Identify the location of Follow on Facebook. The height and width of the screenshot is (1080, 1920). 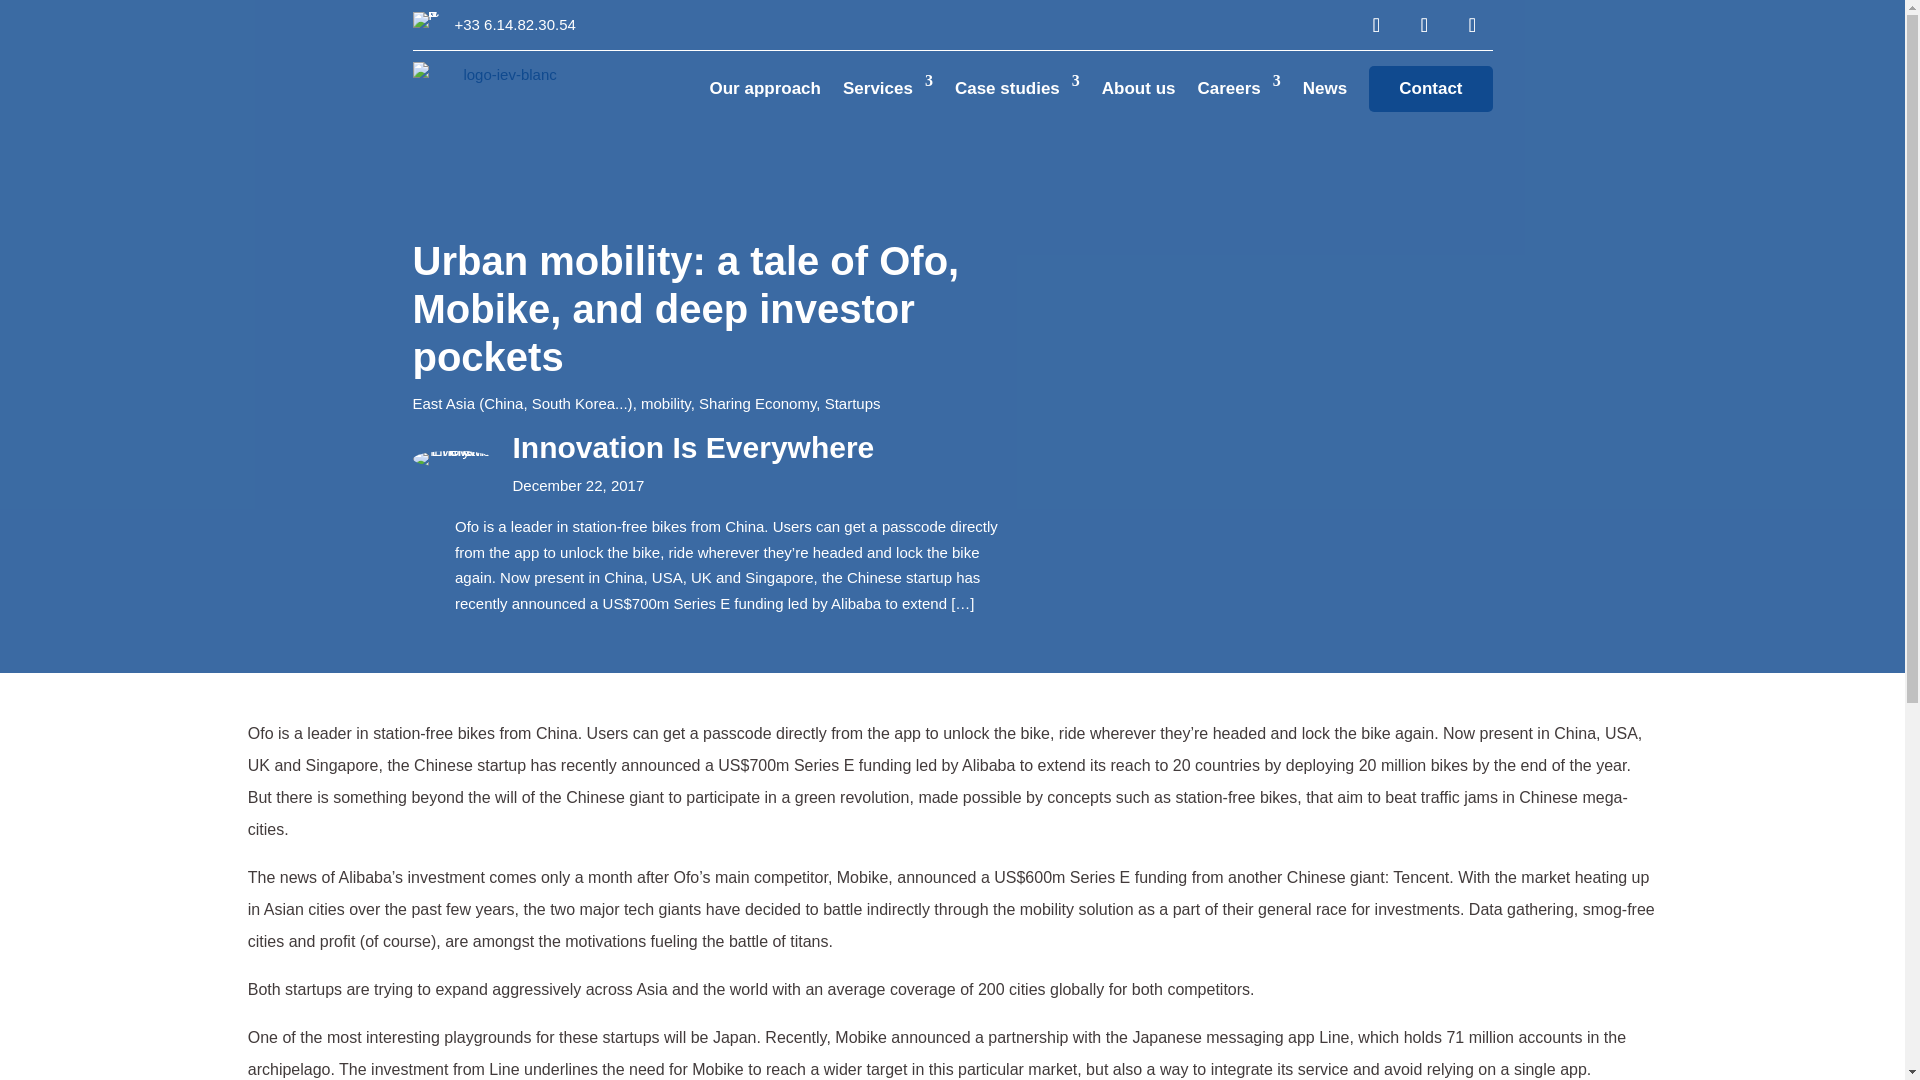
(1375, 25).